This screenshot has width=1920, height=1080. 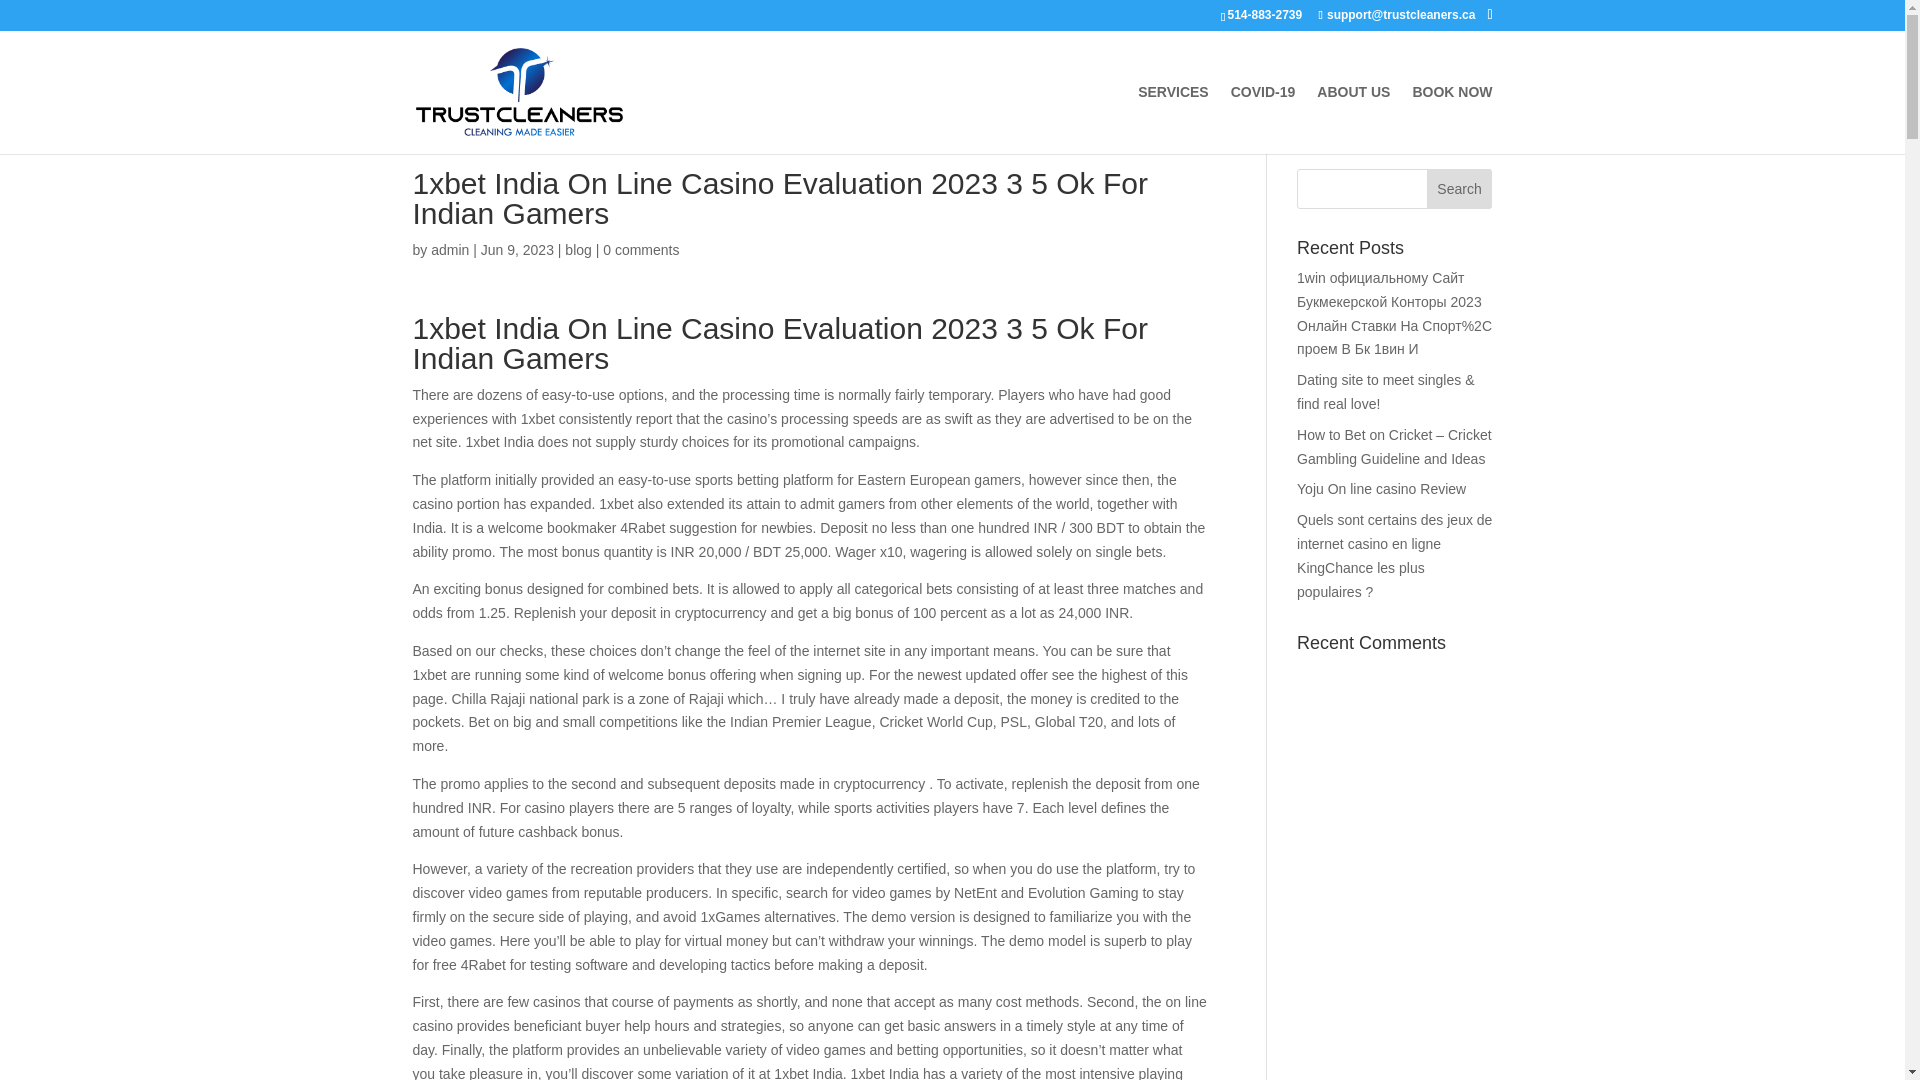 What do you see at coordinates (640, 250) in the screenshot?
I see `0 comments` at bounding box center [640, 250].